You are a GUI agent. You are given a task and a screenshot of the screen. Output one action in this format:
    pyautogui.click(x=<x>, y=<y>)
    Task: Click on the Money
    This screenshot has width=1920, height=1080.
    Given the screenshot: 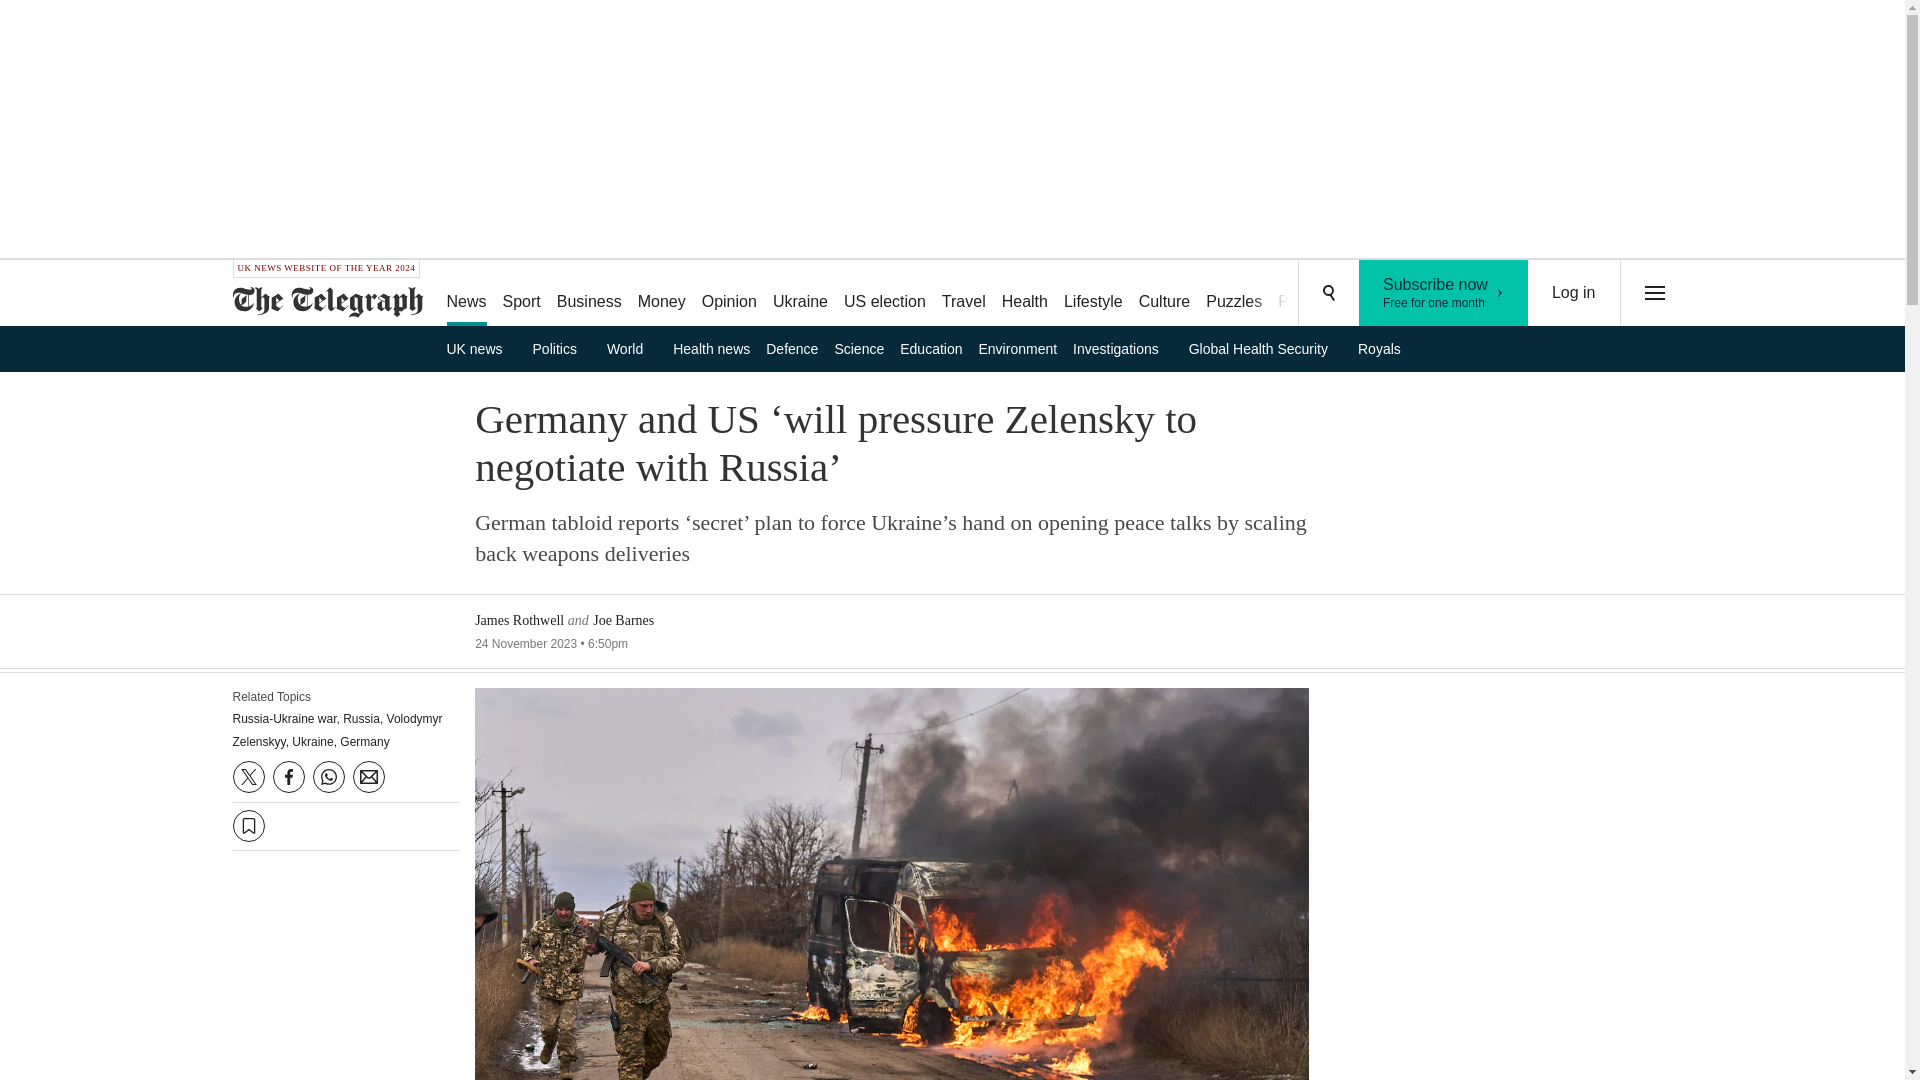 What is the action you would take?
    pyautogui.click(x=562, y=348)
    